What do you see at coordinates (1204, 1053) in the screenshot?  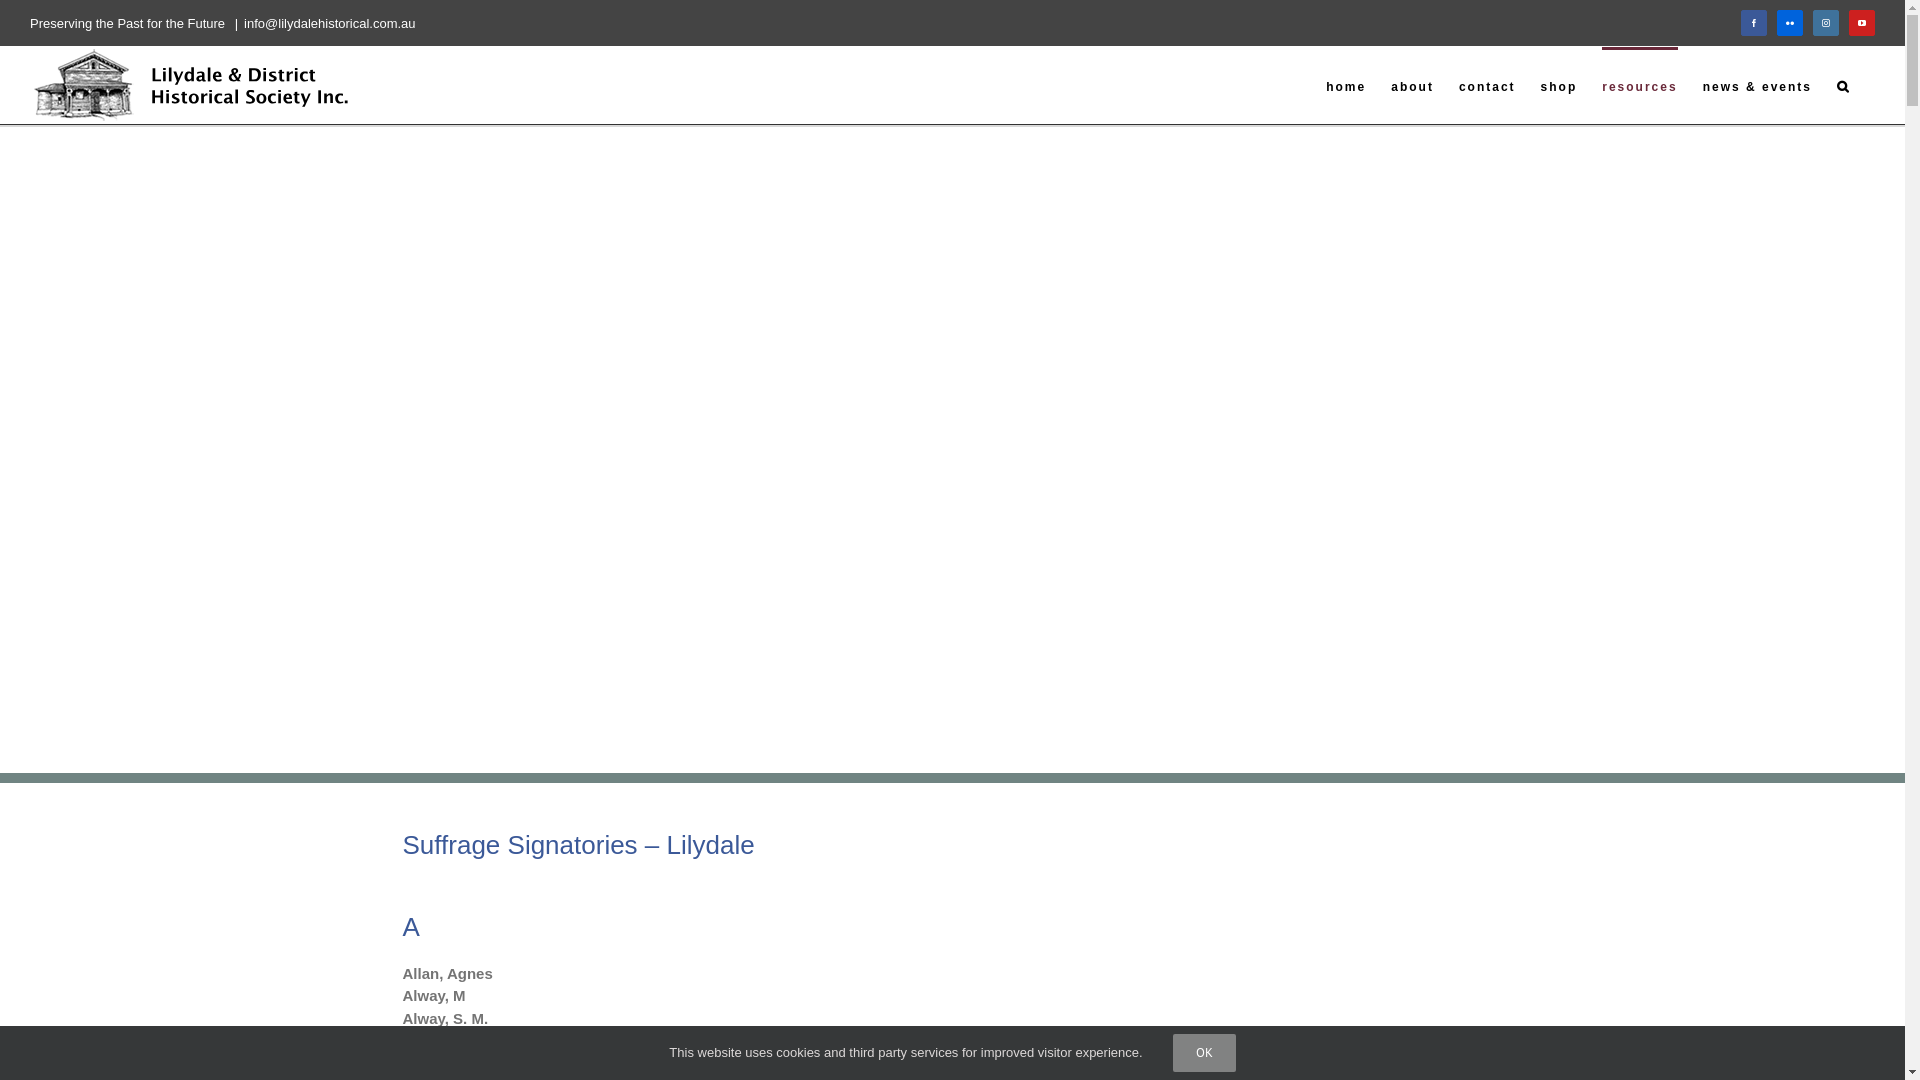 I see `OK` at bounding box center [1204, 1053].